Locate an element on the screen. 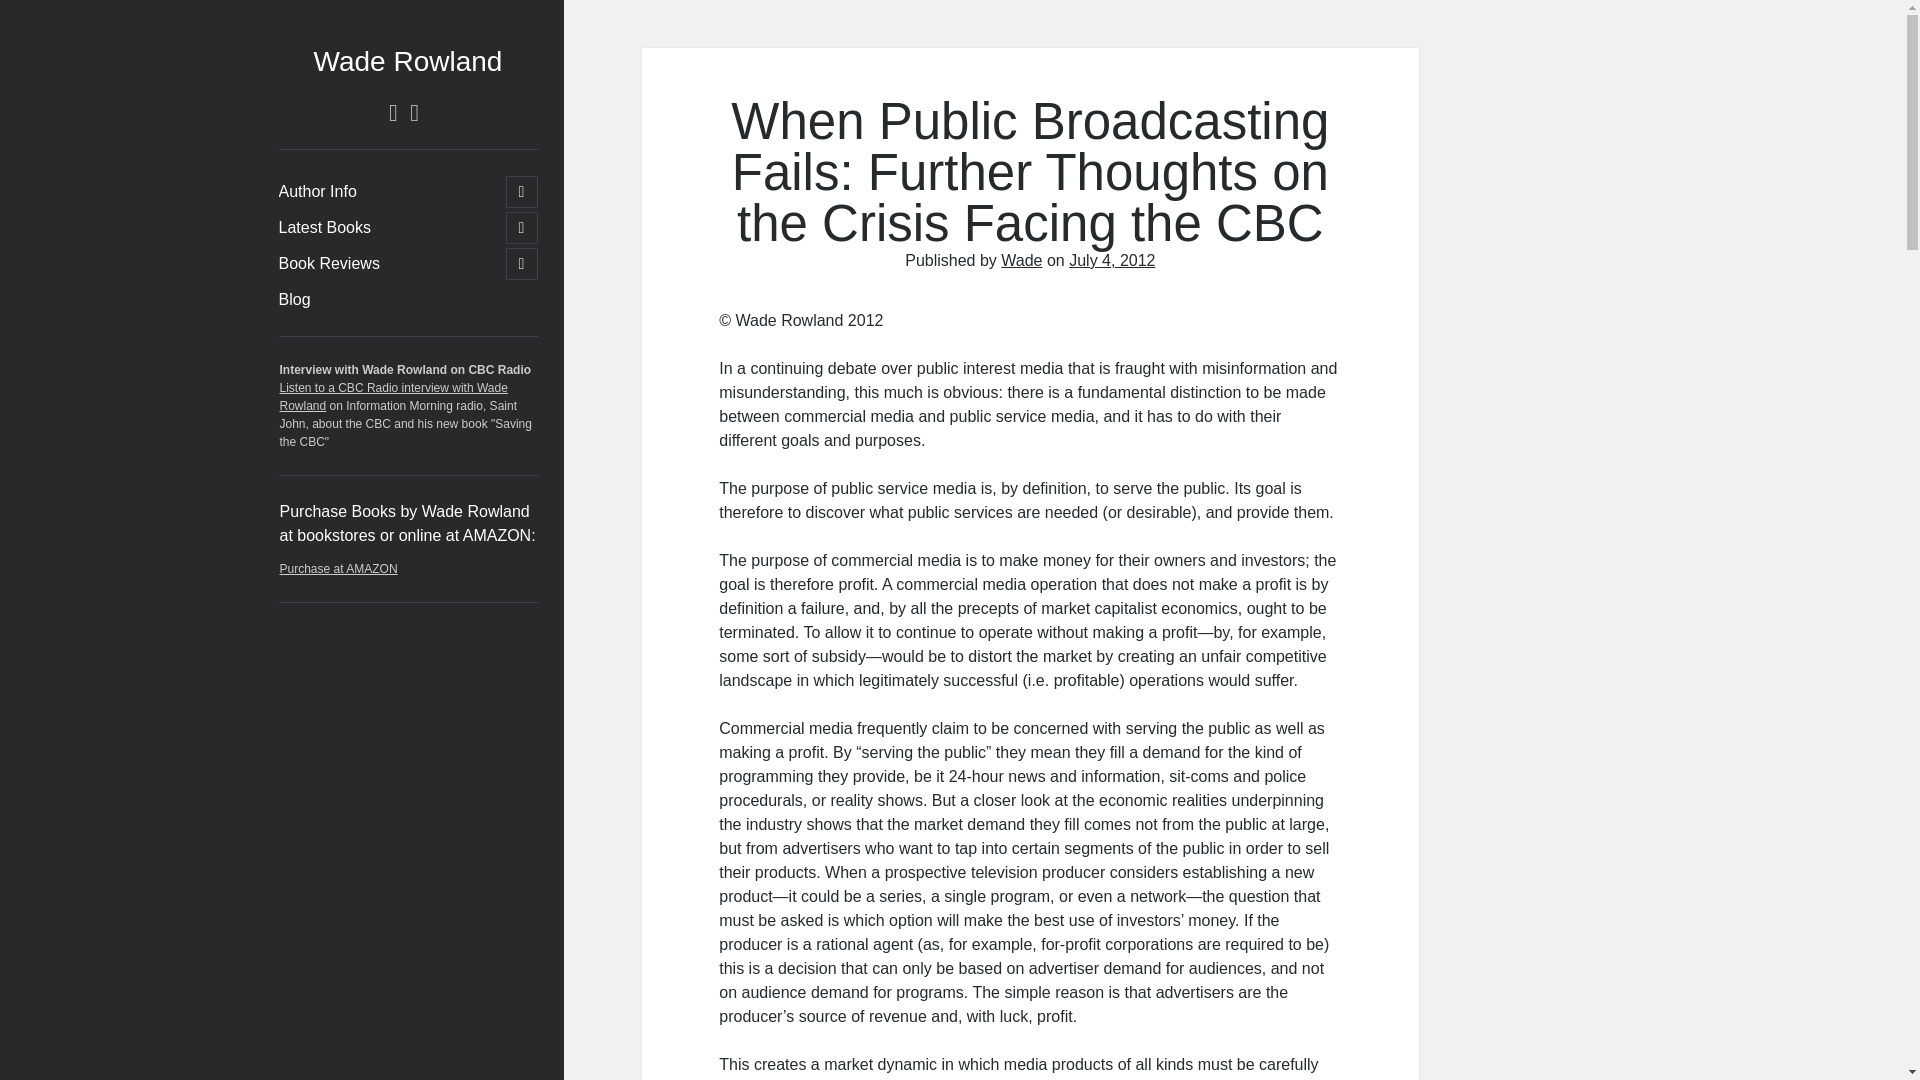  July 4, 2012 is located at coordinates (1112, 260).